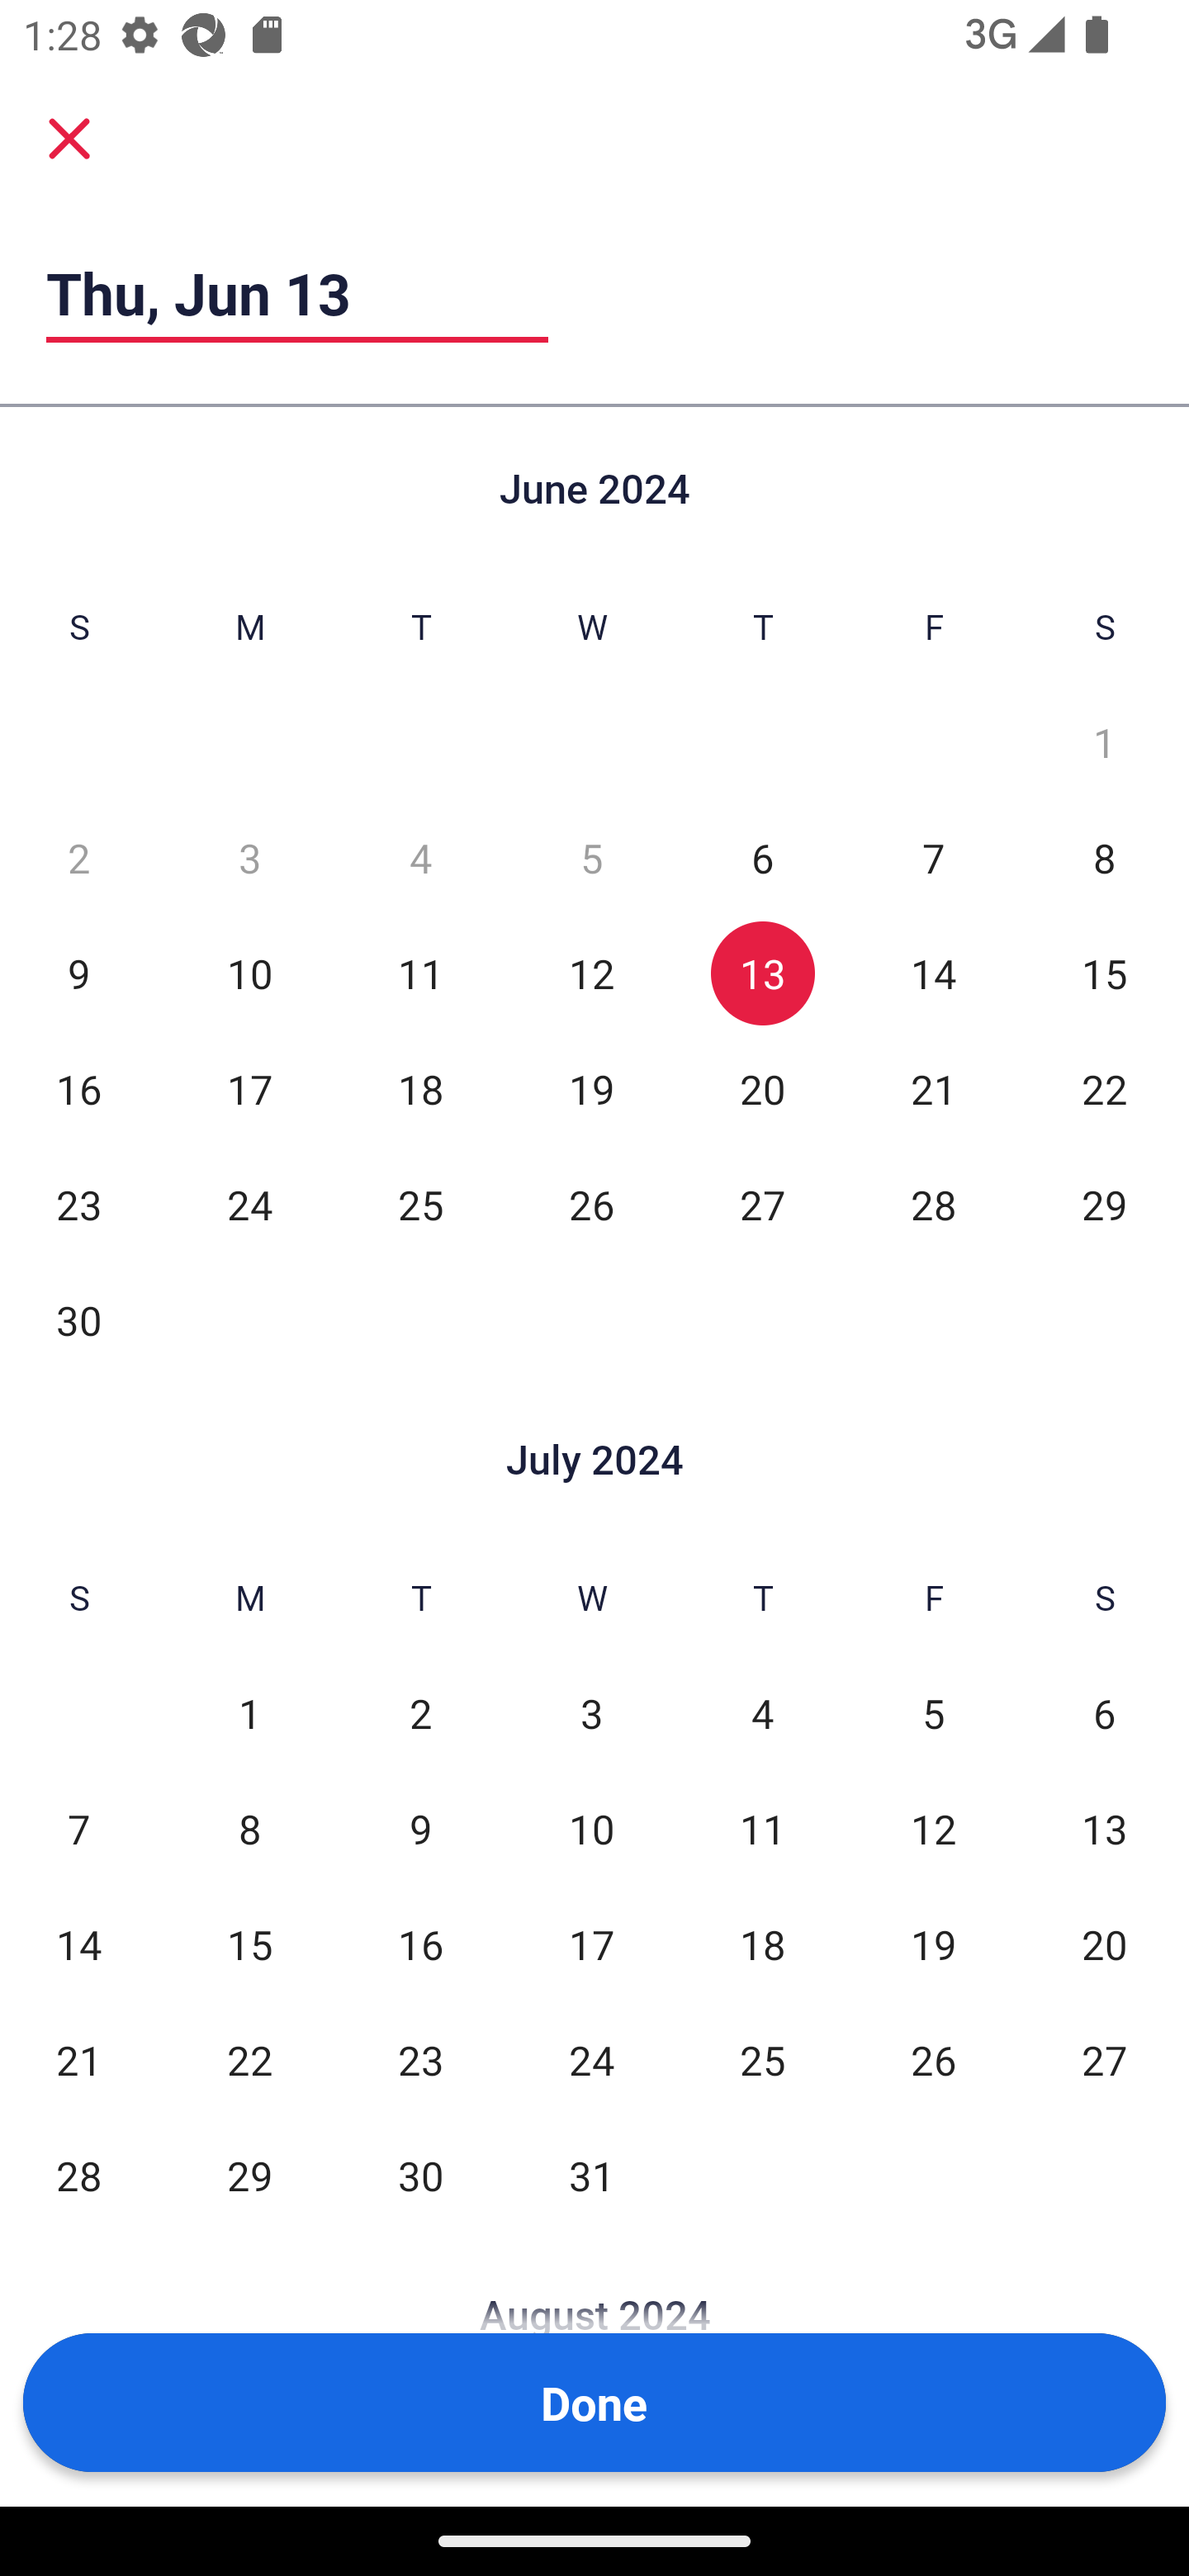 The image size is (1189, 2576). I want to click on 28 Fri, Jun 28, Not Selected, so click(933, 1204).